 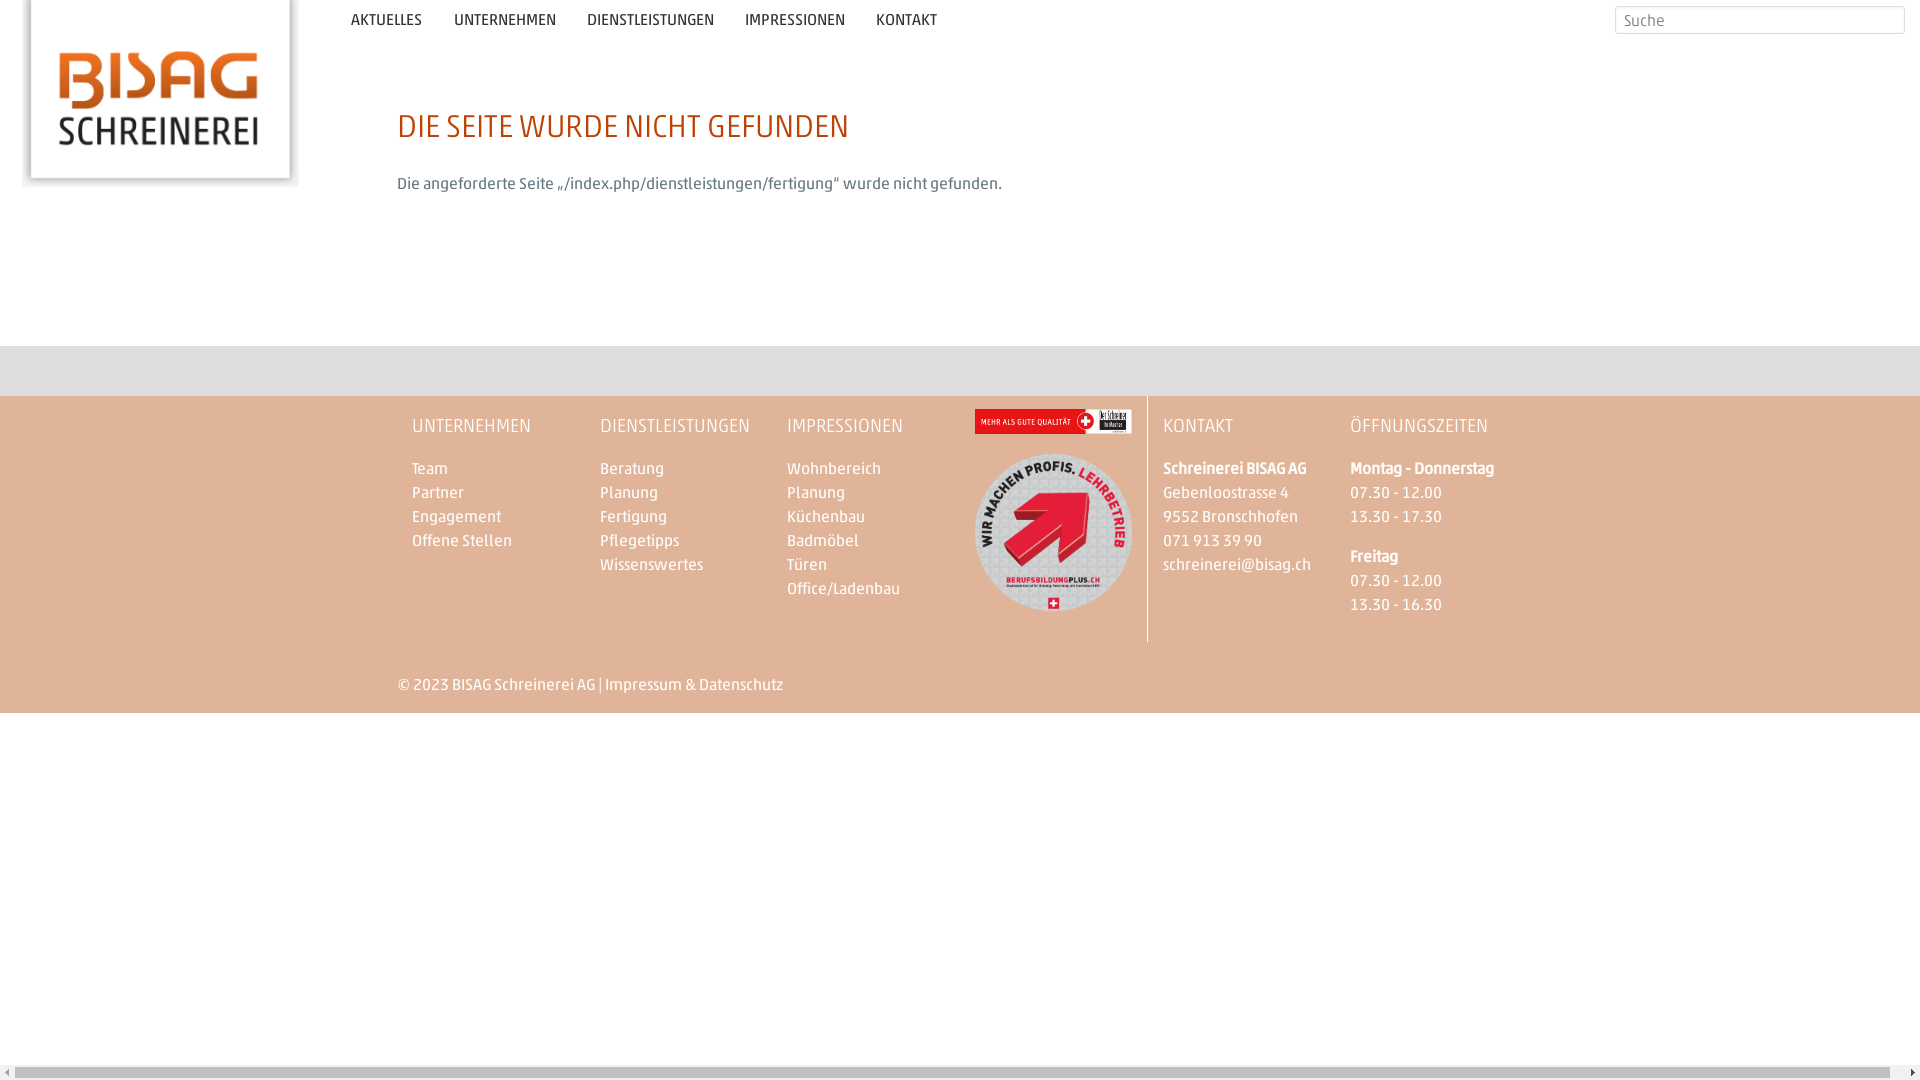 I want to click on Partner, so click(x=438, y=492).